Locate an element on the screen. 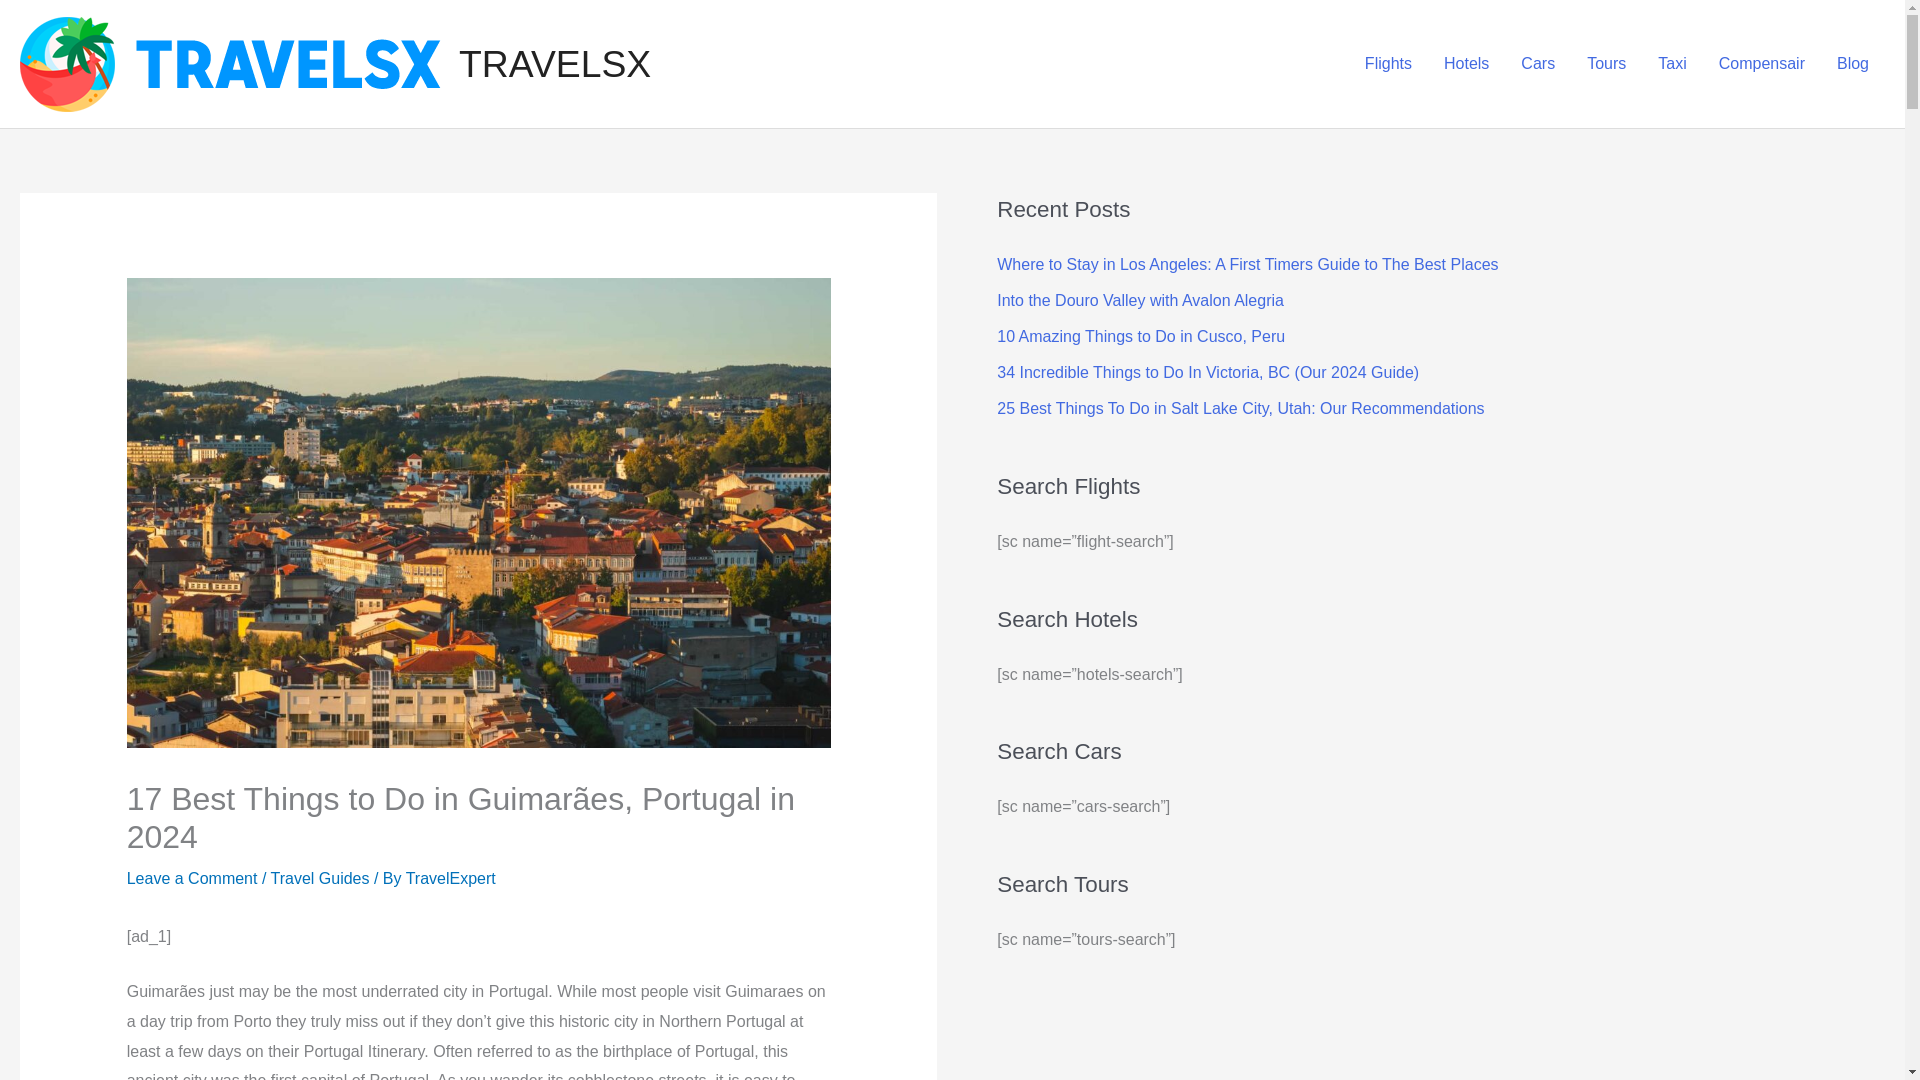 This screenshot has height=1080, width=1920. Blog is located at coordinates (1852, 64).